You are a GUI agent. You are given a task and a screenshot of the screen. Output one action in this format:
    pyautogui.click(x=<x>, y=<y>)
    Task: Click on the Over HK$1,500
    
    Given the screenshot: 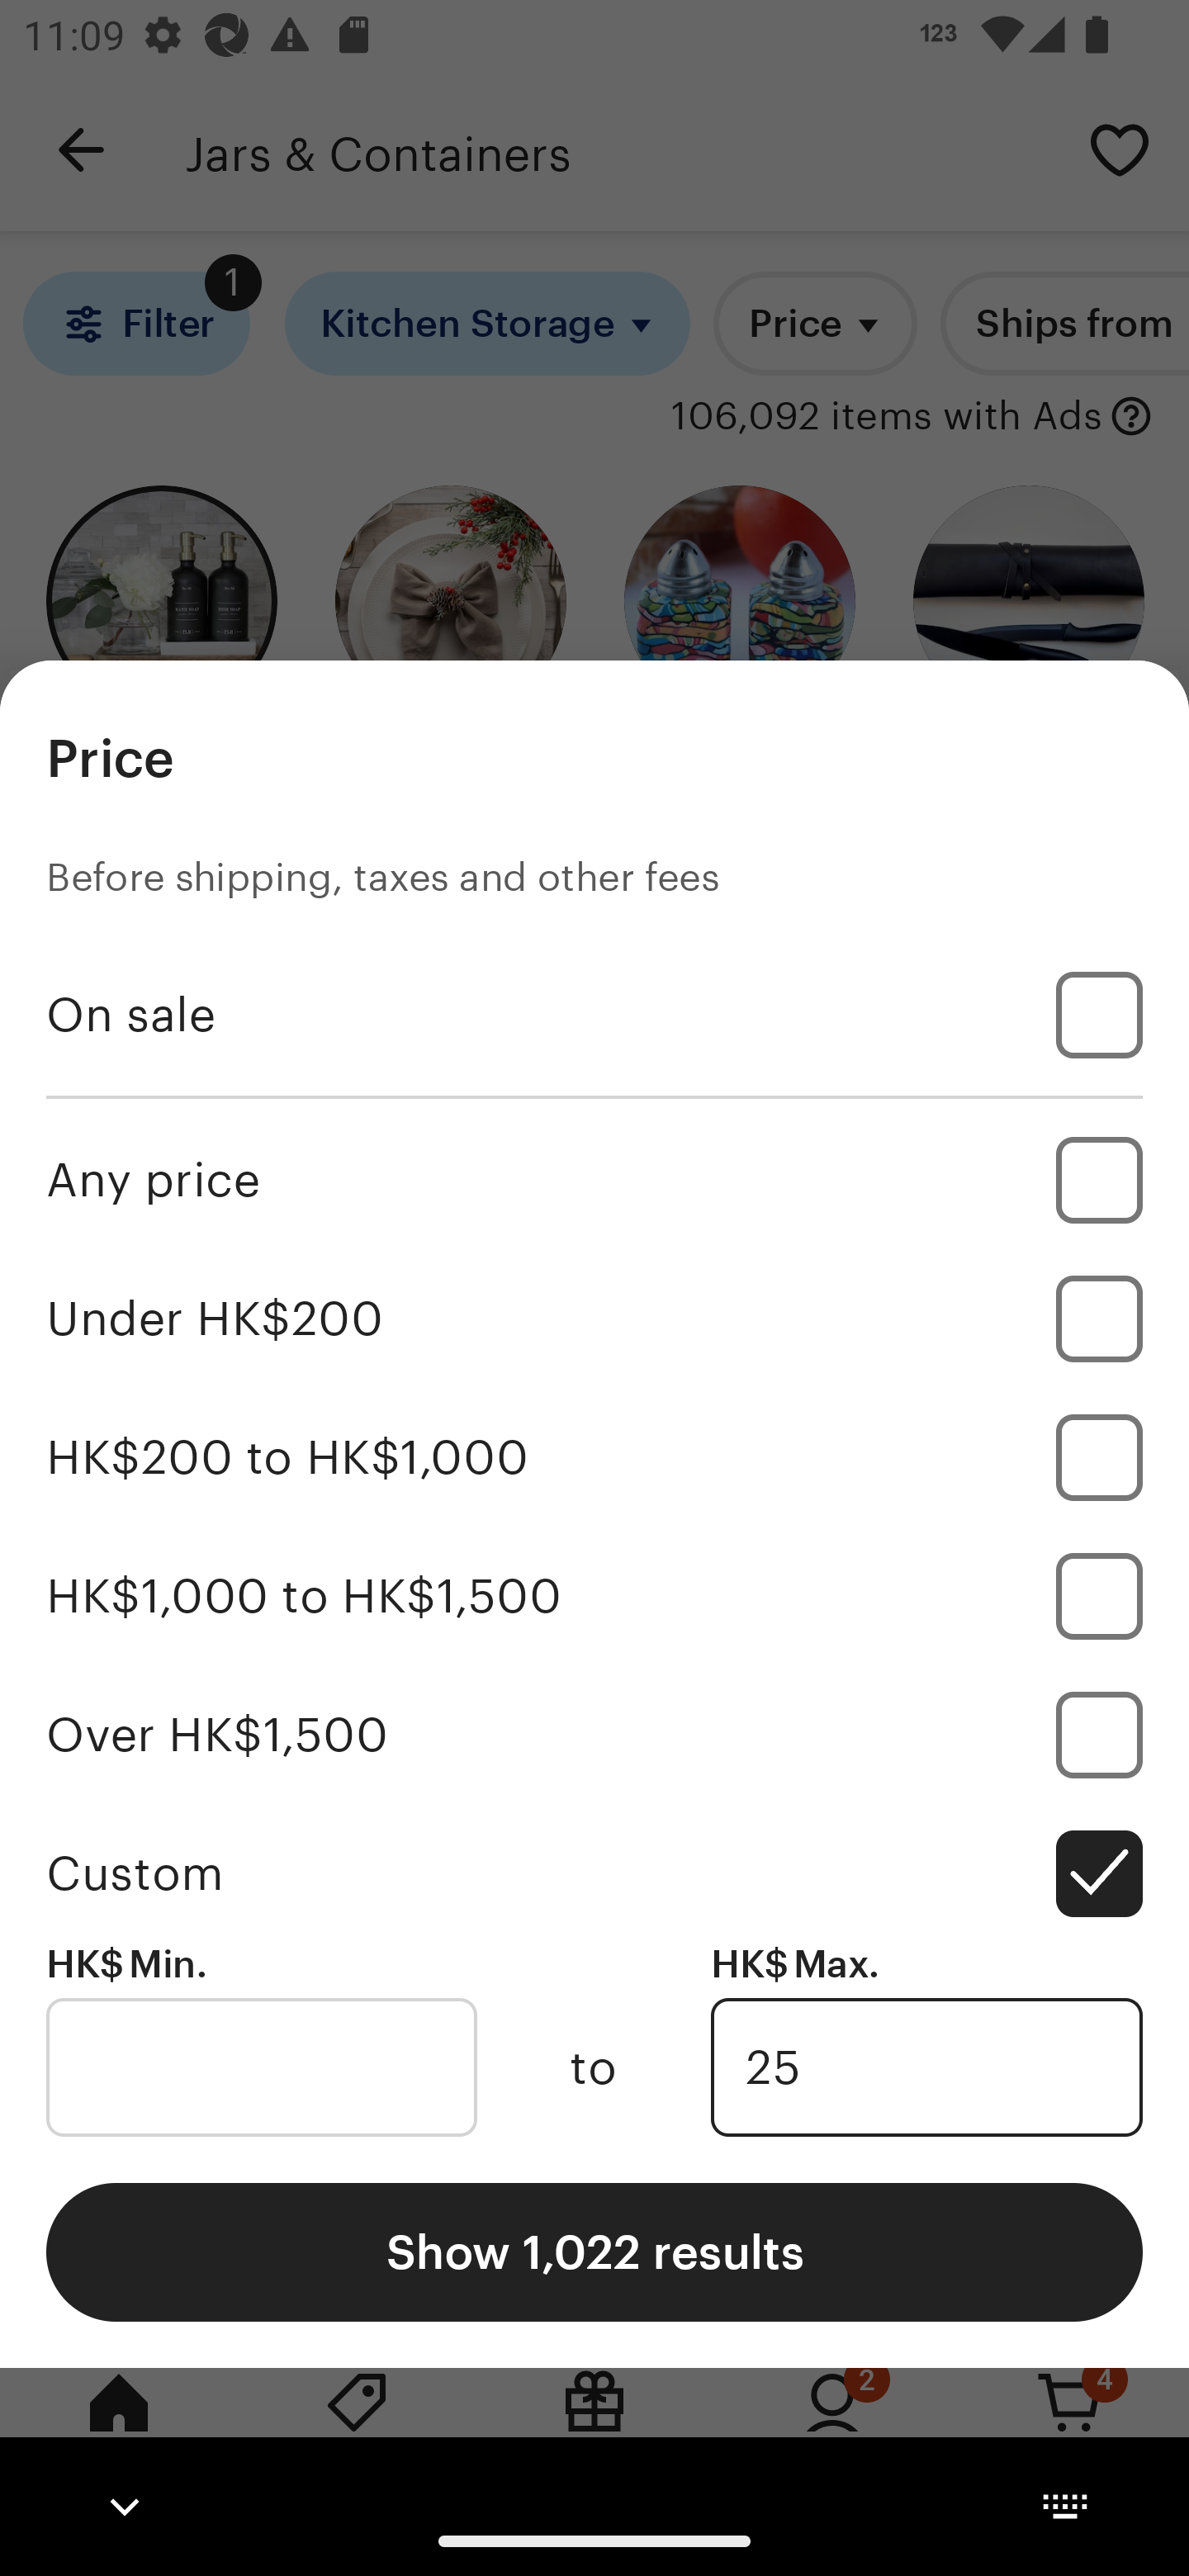 What is the action you would take?
    pyautogui.click(x=594, y=1734)
    